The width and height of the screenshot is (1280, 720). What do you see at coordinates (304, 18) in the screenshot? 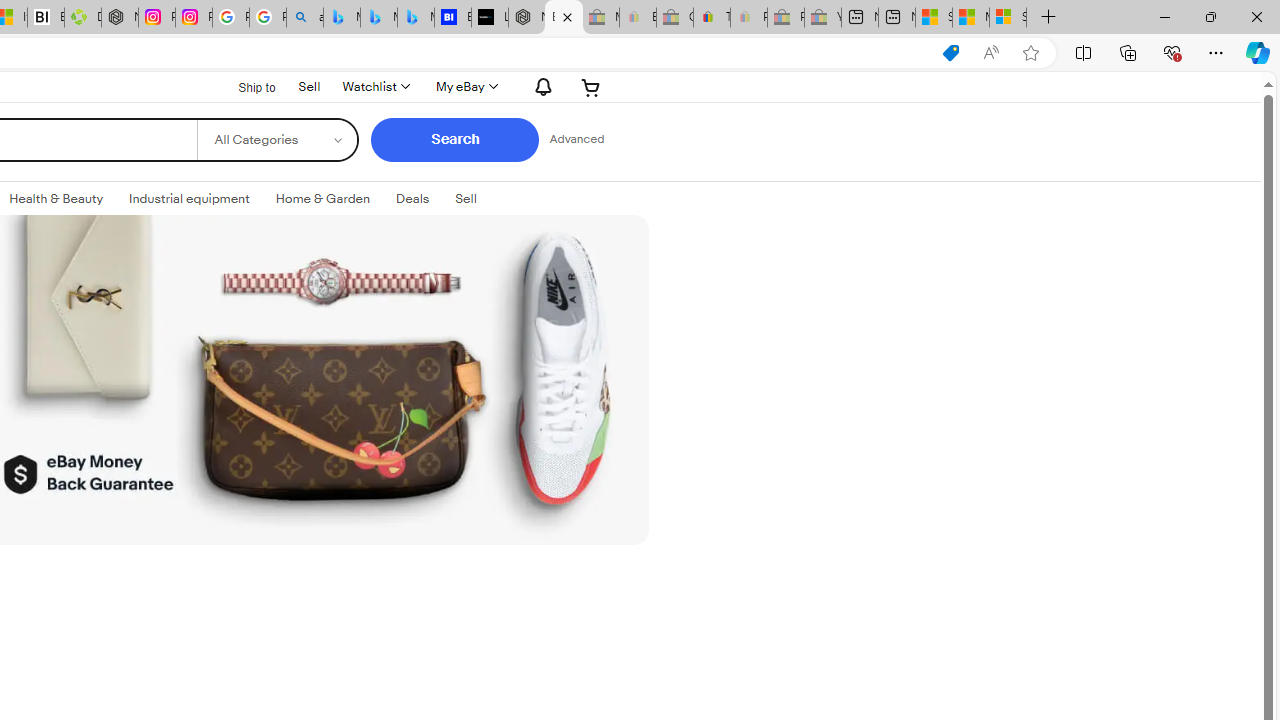
I see `alabama high school quarterback dies - Search` at bounding box center [304, 18].